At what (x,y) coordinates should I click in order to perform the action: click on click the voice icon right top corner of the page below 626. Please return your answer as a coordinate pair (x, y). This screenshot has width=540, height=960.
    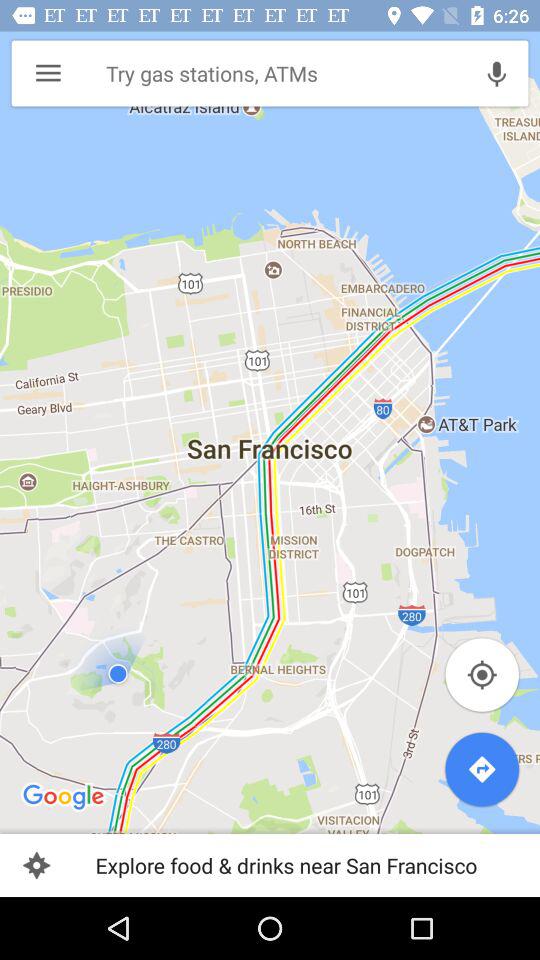
    Looking at the image, I should click on (496, 73).